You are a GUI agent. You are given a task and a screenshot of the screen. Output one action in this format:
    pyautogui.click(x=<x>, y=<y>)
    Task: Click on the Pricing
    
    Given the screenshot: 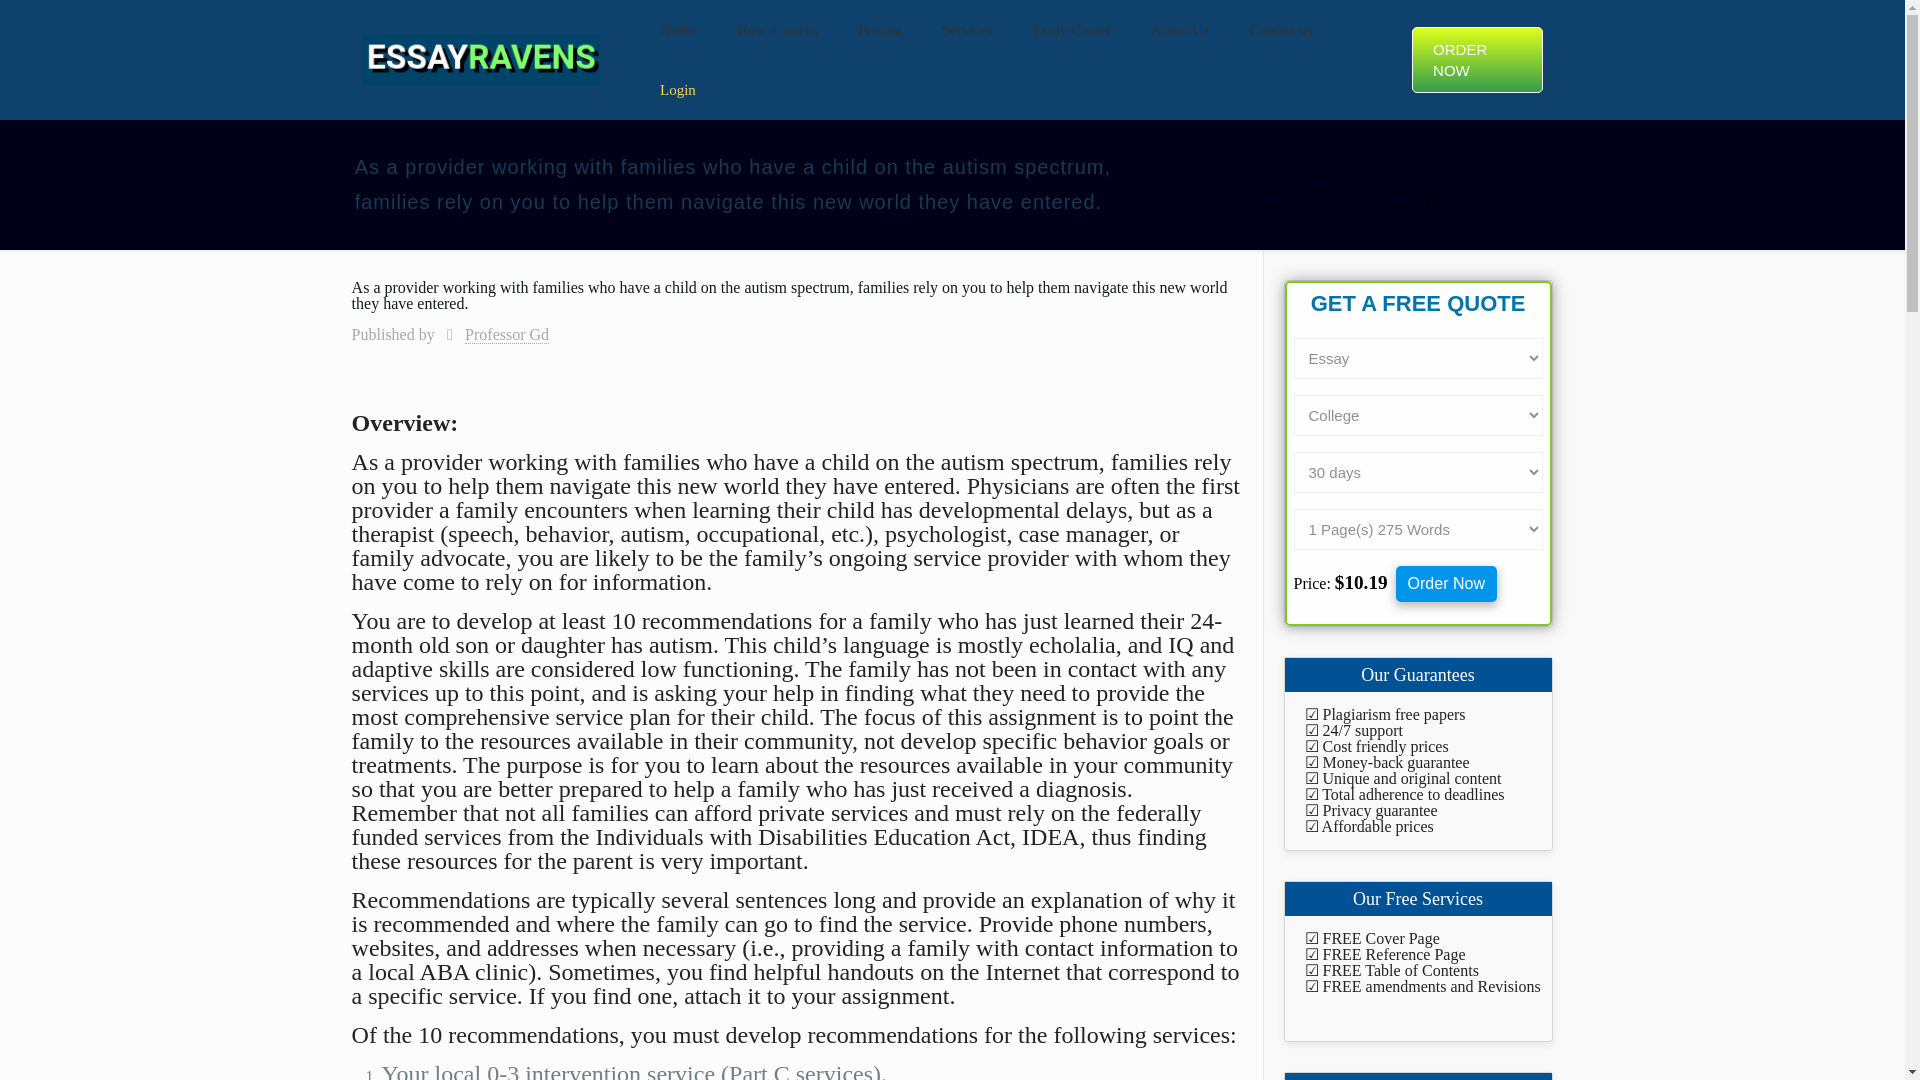 What is the action you would take?
    pyautogui.click(x=879, y=30)
    